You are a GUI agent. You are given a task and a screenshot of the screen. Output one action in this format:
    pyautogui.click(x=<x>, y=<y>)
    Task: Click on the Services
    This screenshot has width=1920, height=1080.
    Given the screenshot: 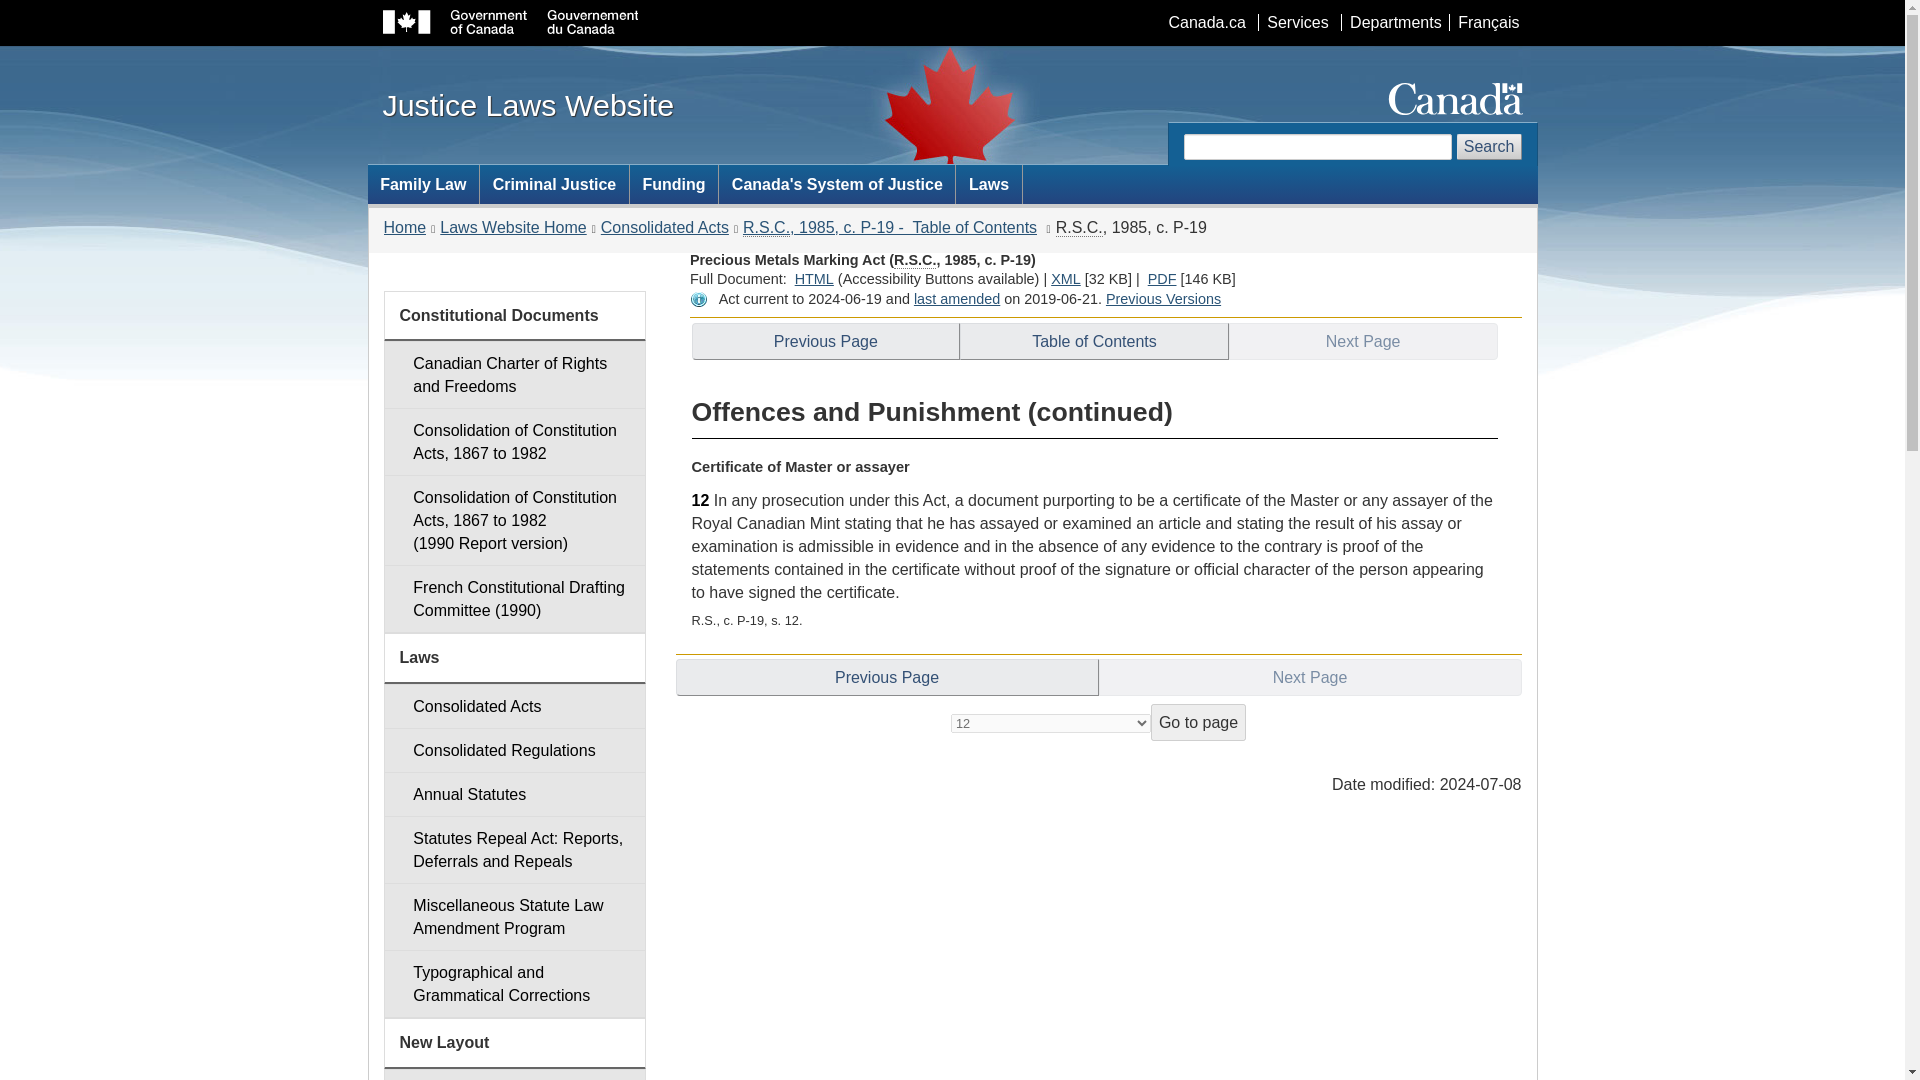 What is the action you would take?
    pyautogui.click(x=766, y=228)
    